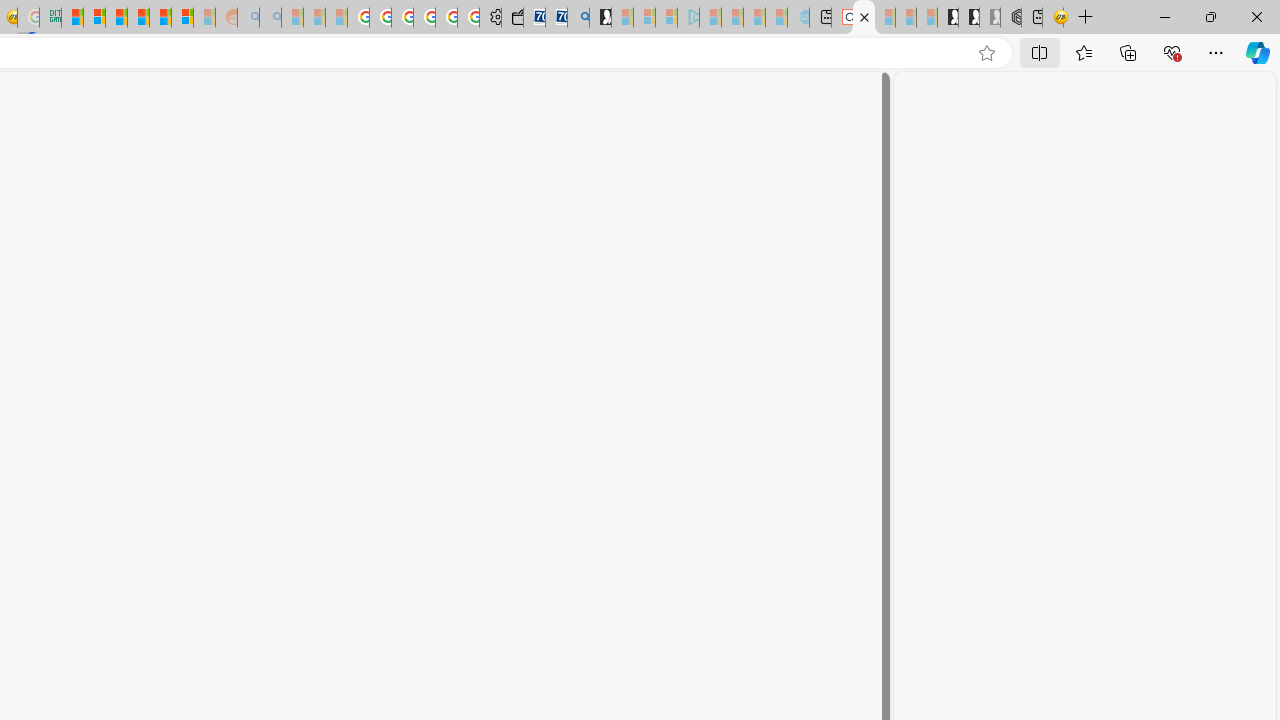 The image size is (1280, 720). Describe the element at coordinates (1216, 52) in the screenshot. I see `Settings and more (Alt+F)` at that location.